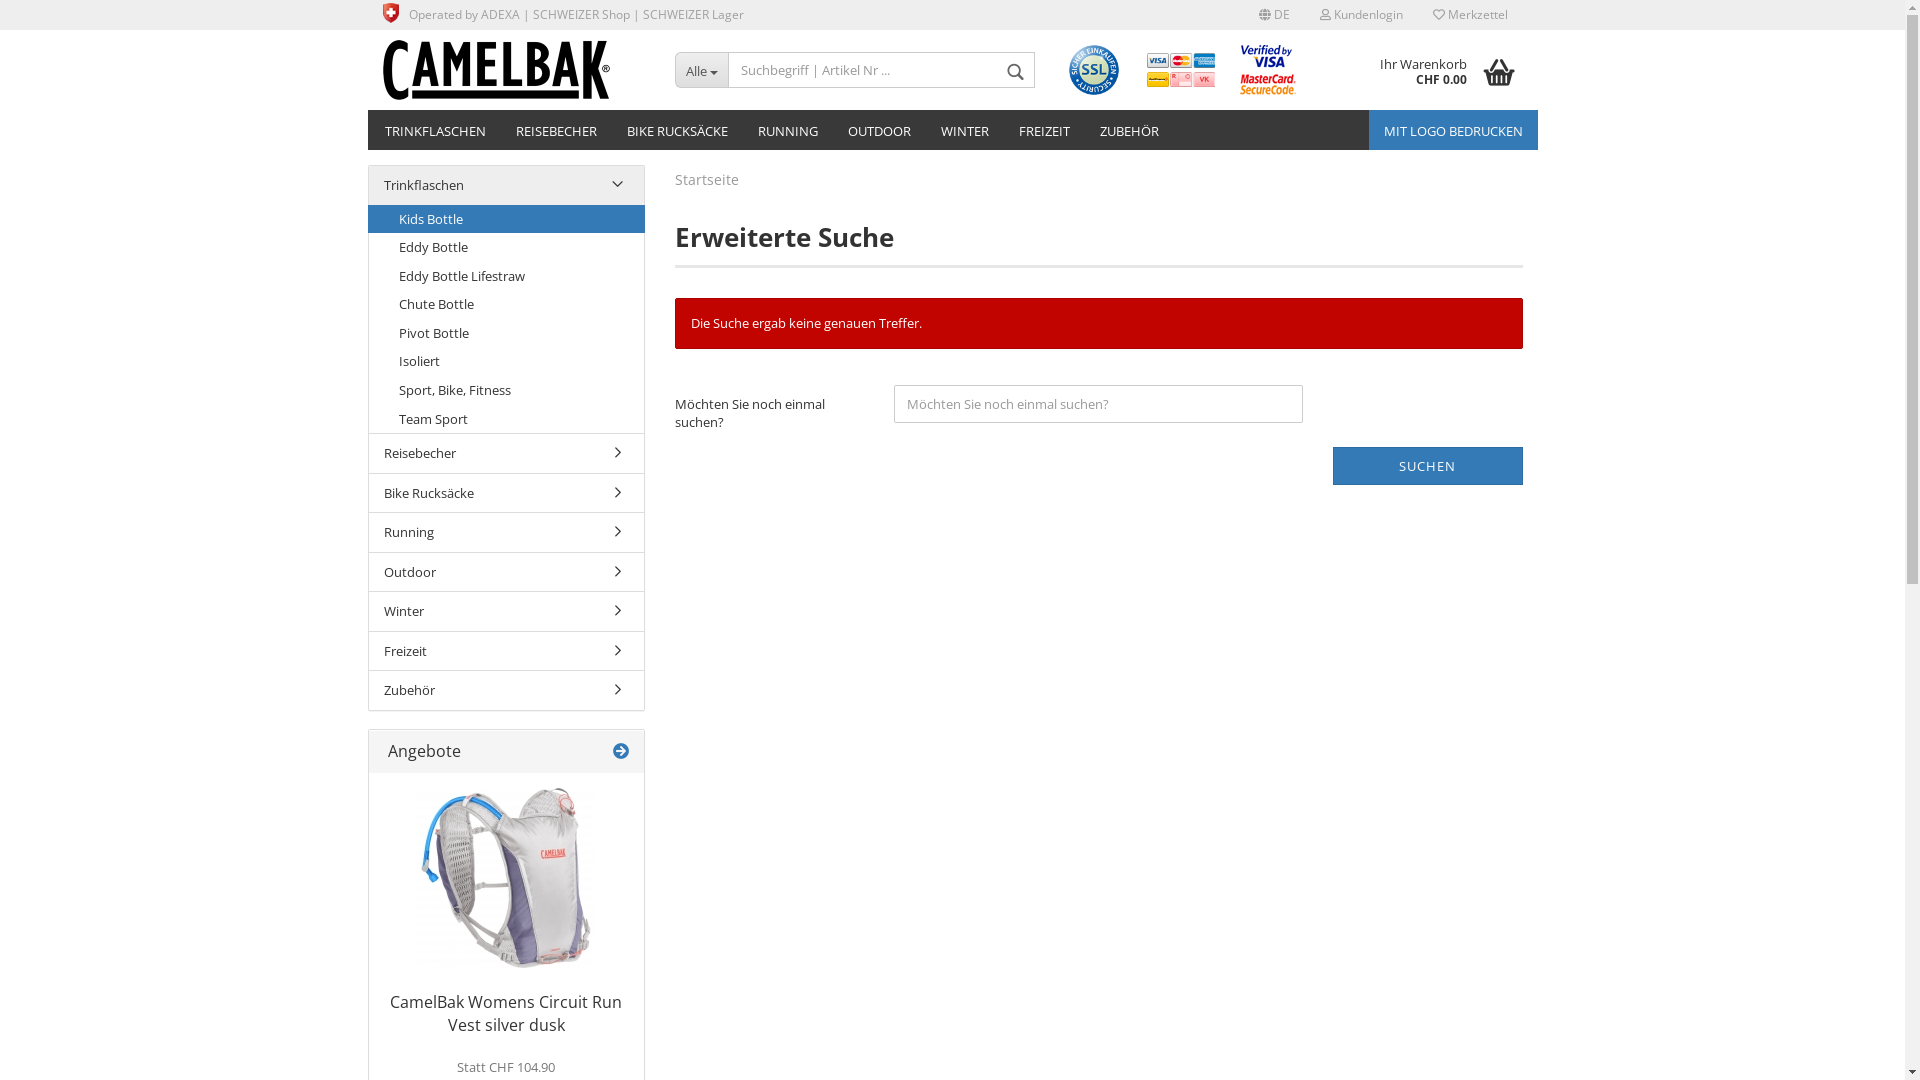 Image resolution: width=1920 pixels, height=1080 pixels. Describe the element at coordinates (787, 130) in the screenshot. I see `RUNNING` at that location.